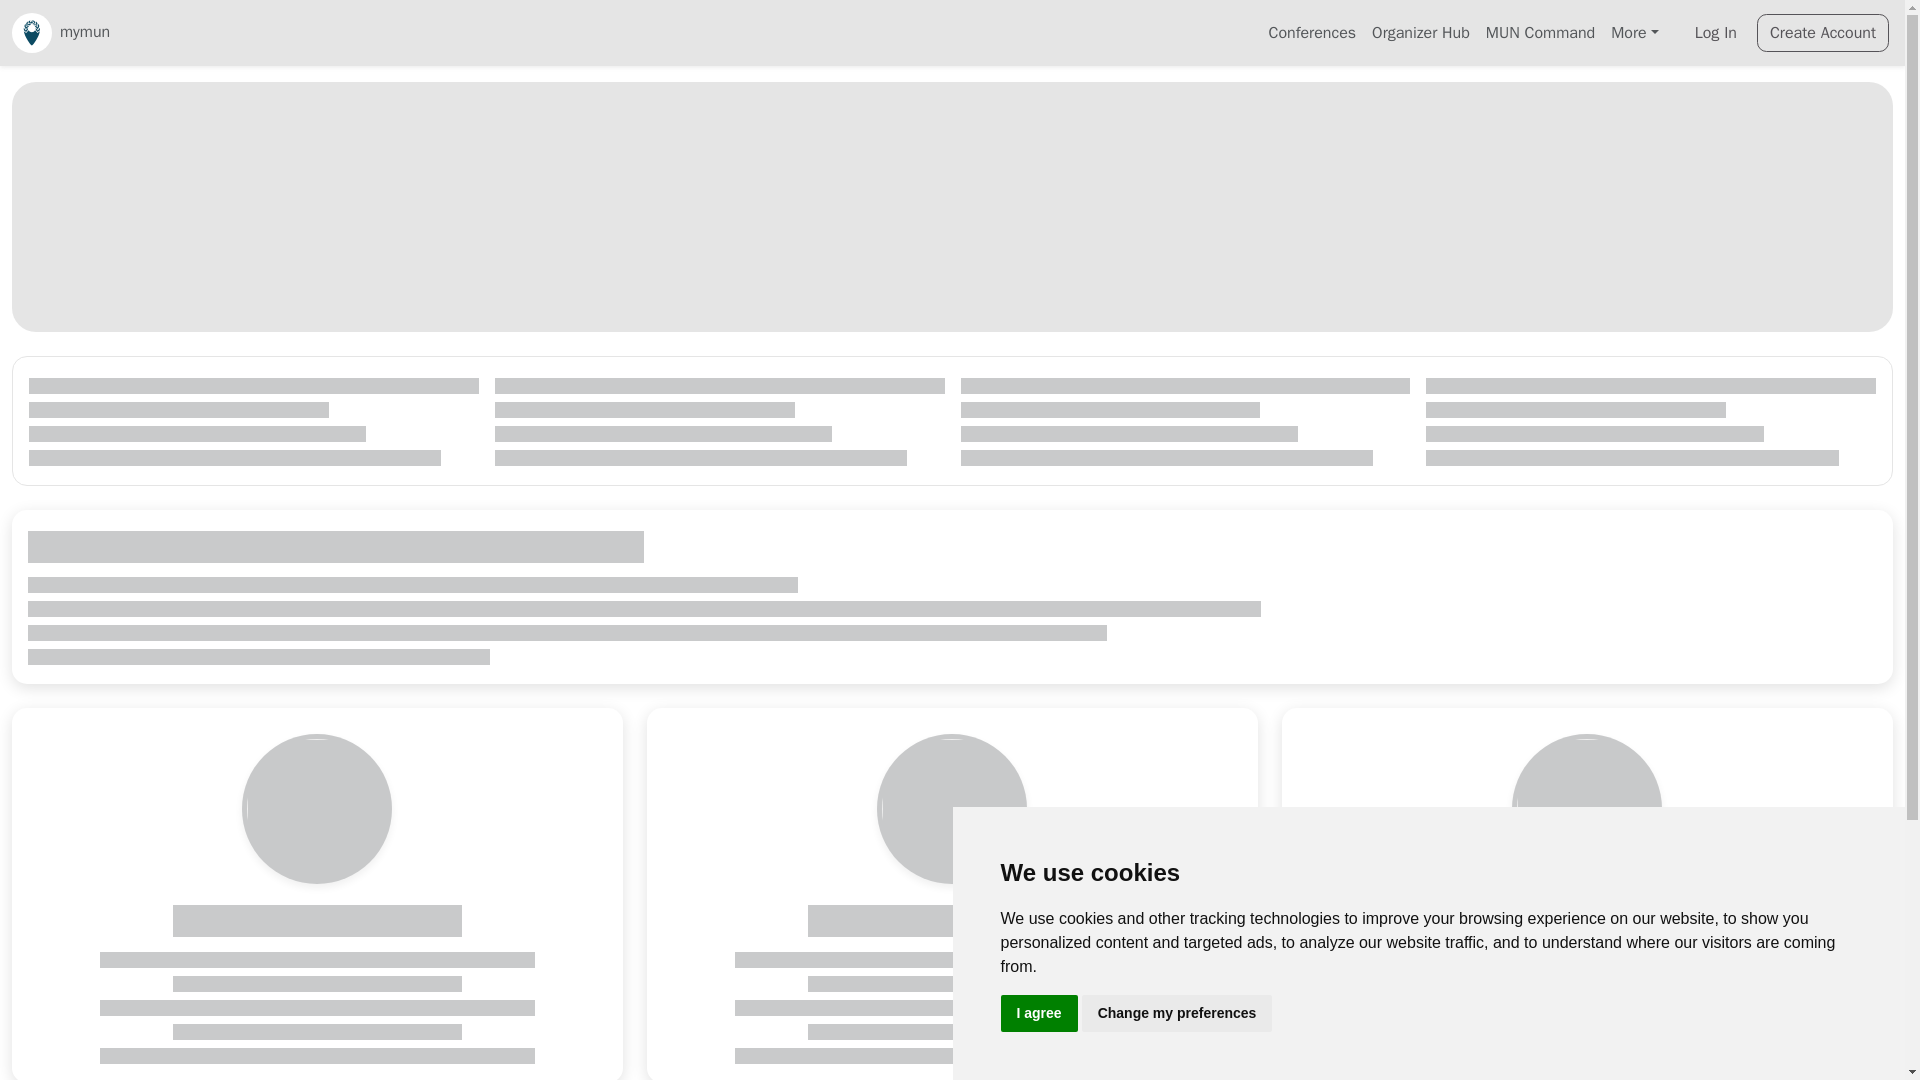  Describe the element at coordinates (1313, 32) in the screenshot. I see `Conferences` at that location.